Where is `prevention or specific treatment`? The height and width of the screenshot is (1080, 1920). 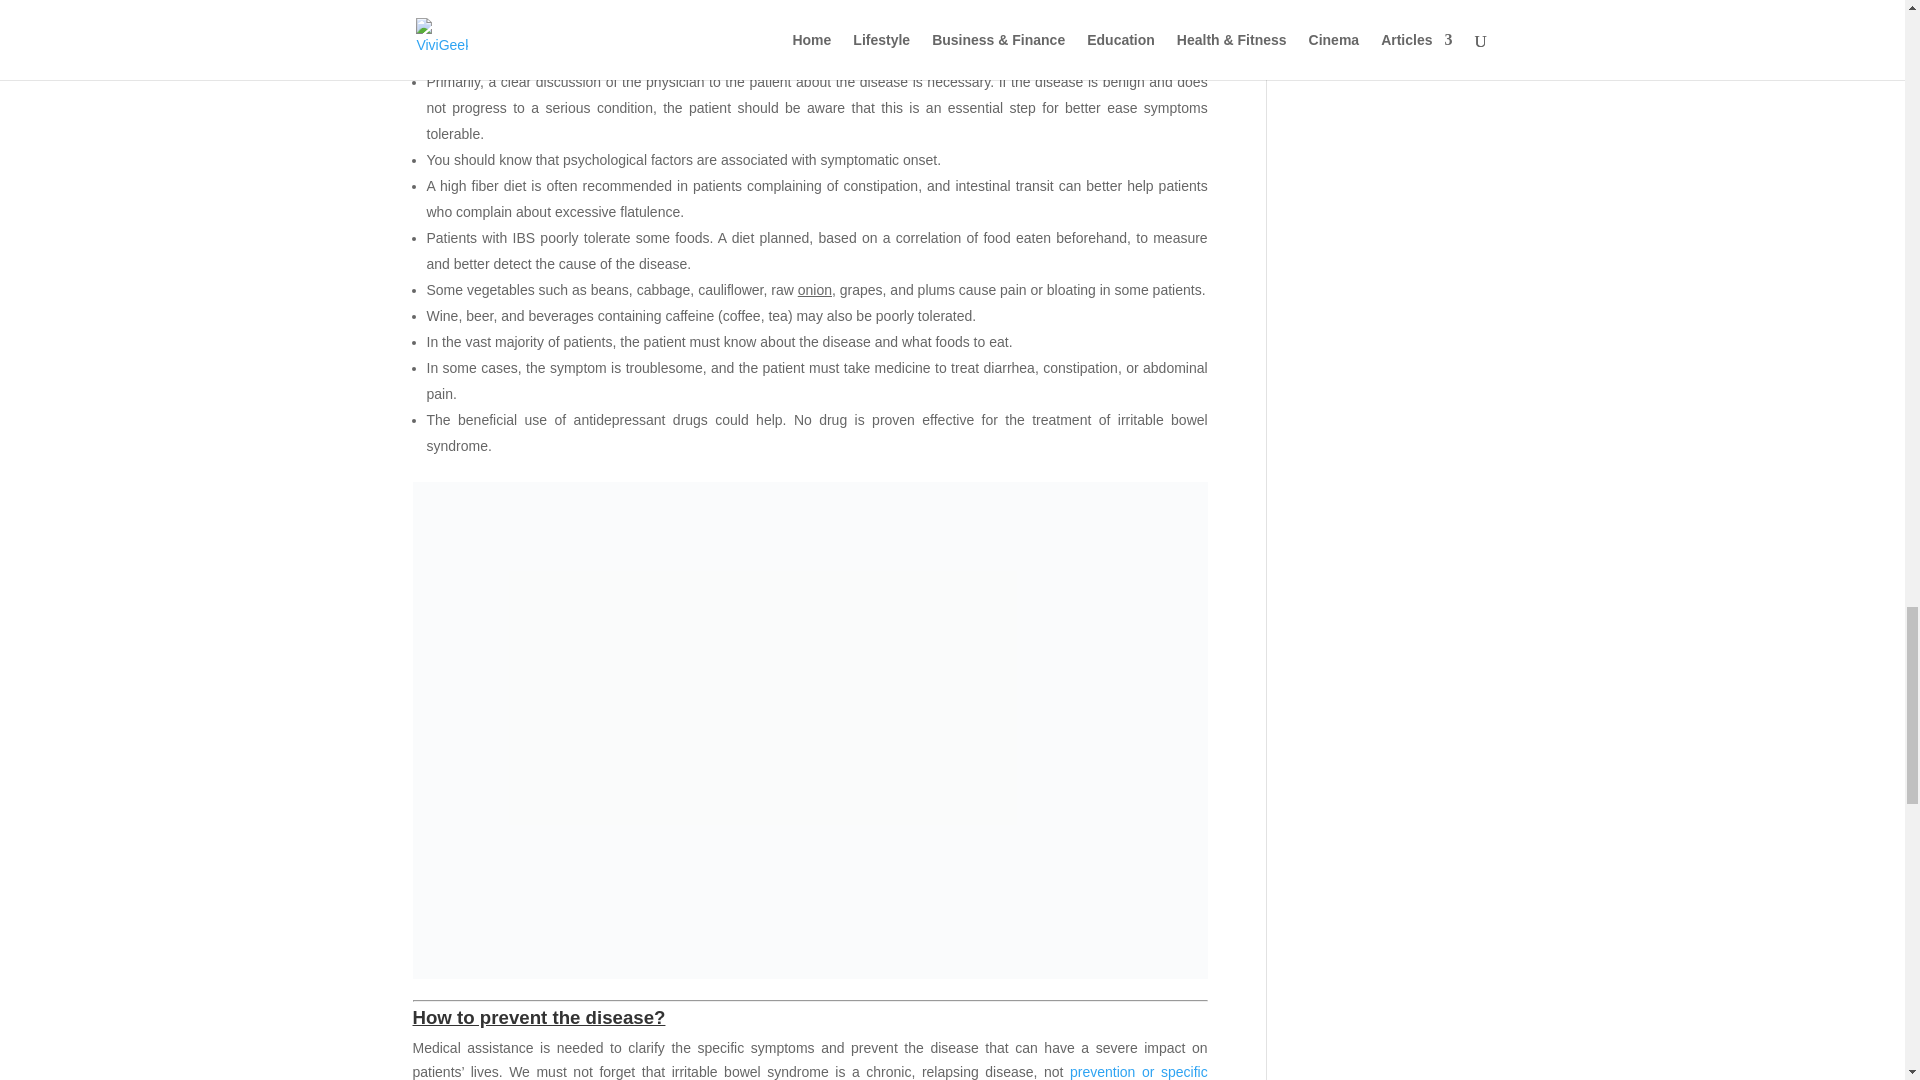
prevention or specific treatment is located at coordinates (810, 1072).